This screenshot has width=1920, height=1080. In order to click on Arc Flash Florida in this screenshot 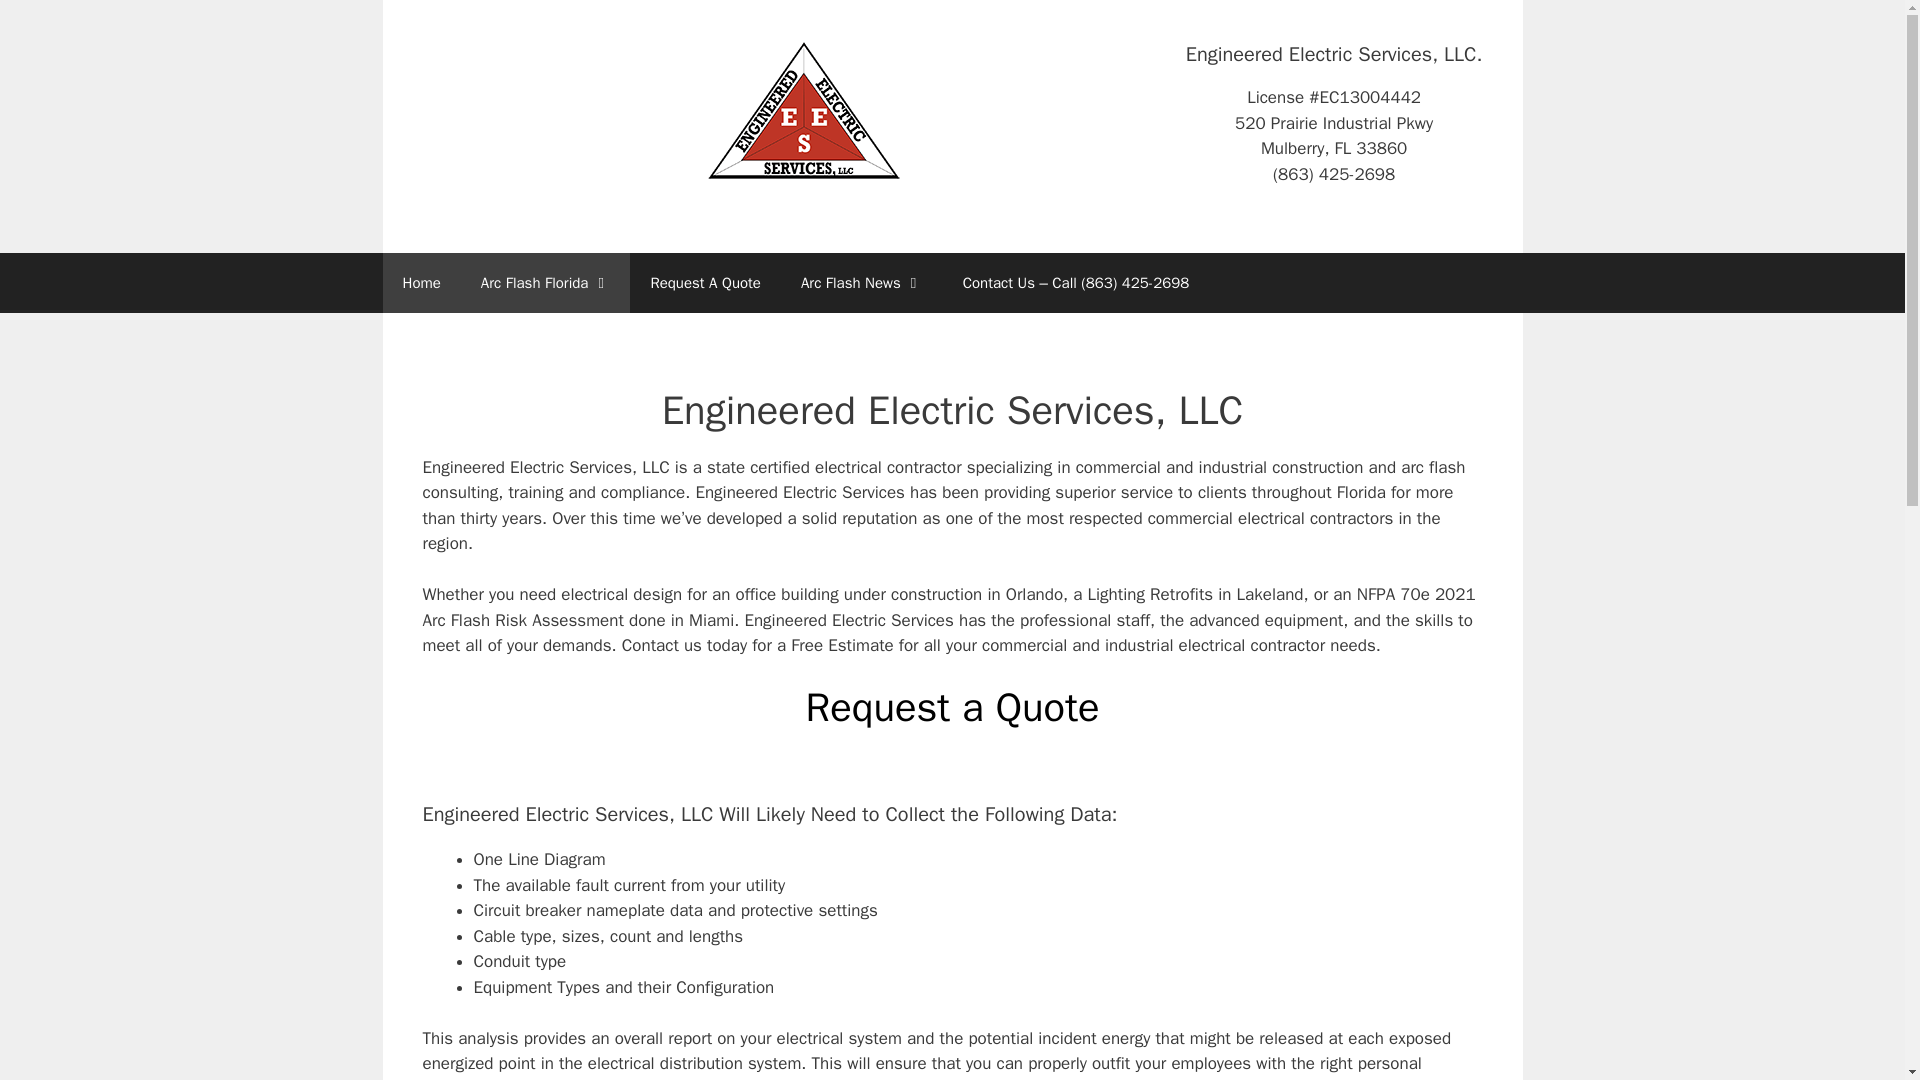, I will do `click(804, 110)`.